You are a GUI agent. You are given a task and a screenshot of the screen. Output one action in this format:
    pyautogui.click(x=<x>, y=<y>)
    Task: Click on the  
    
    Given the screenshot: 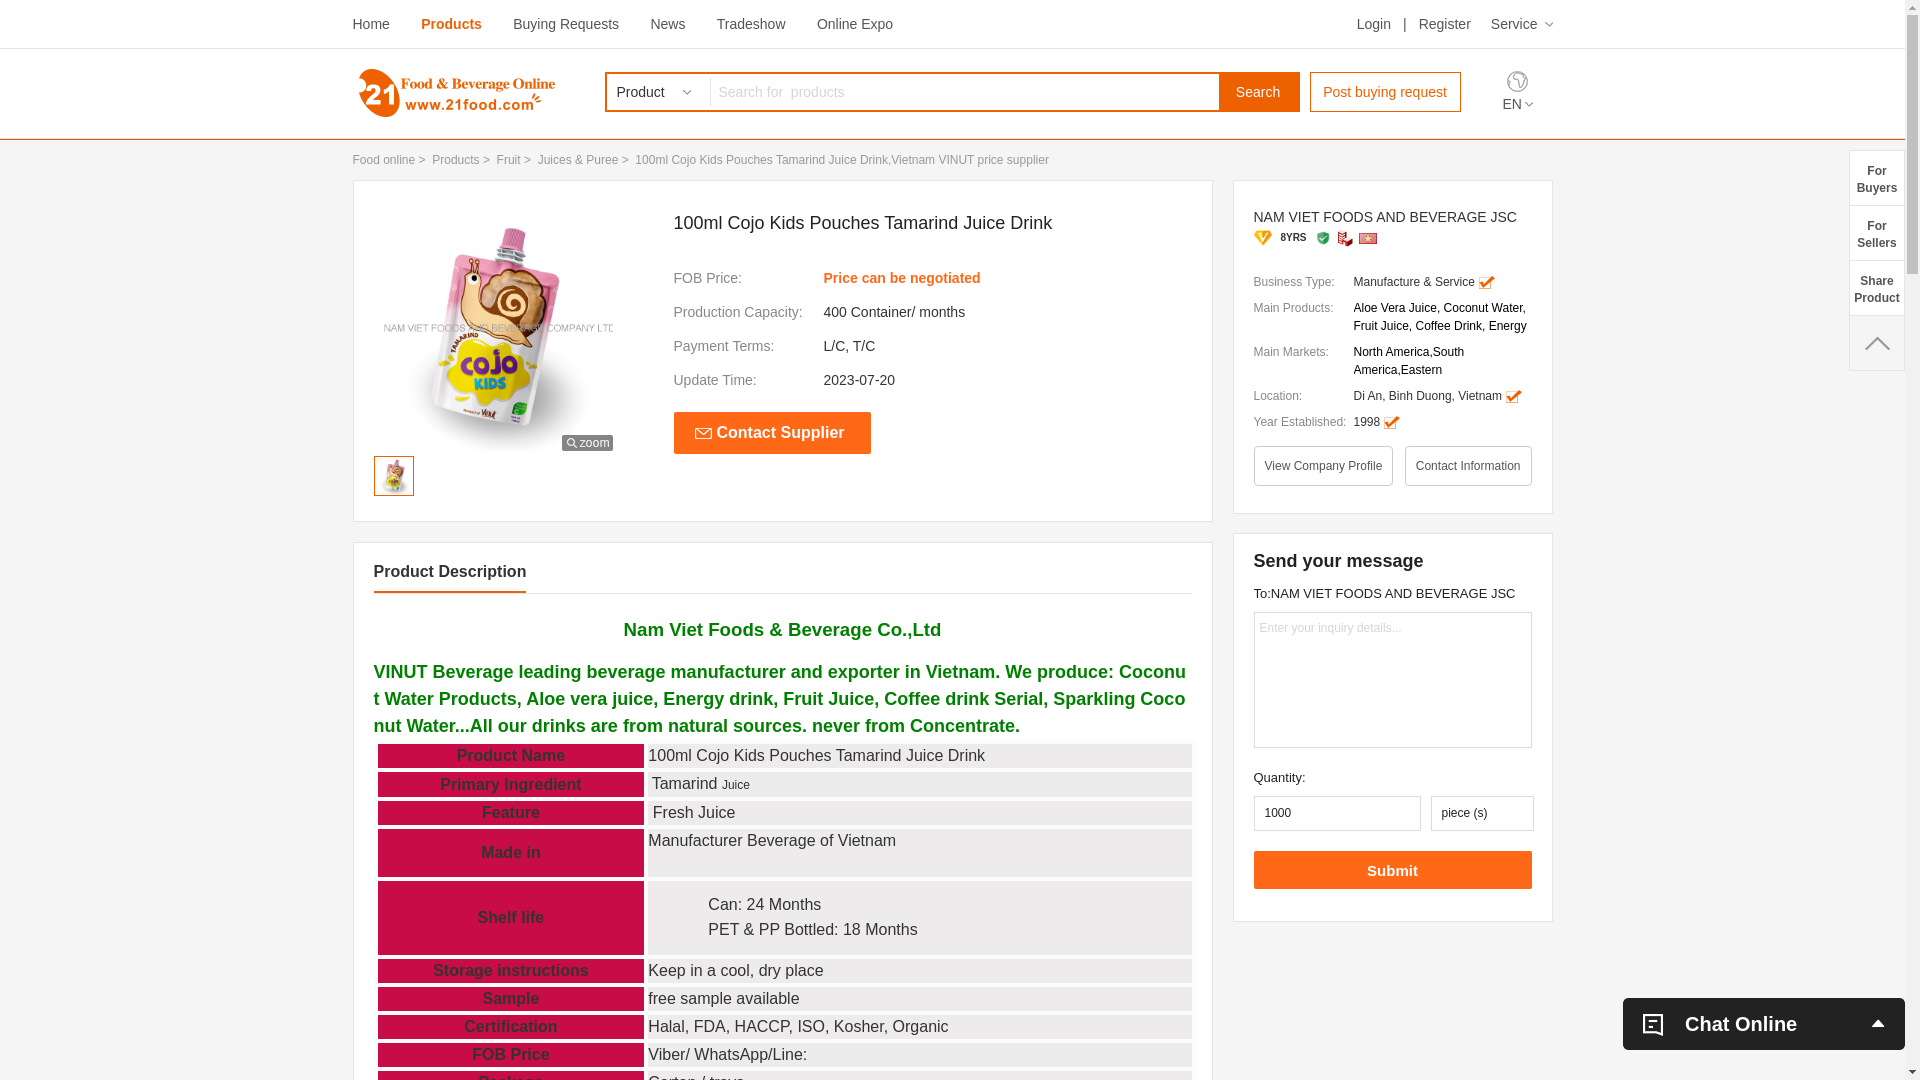 What is the action you would take?
    pyautogui.click(x=1877, y=343)
    